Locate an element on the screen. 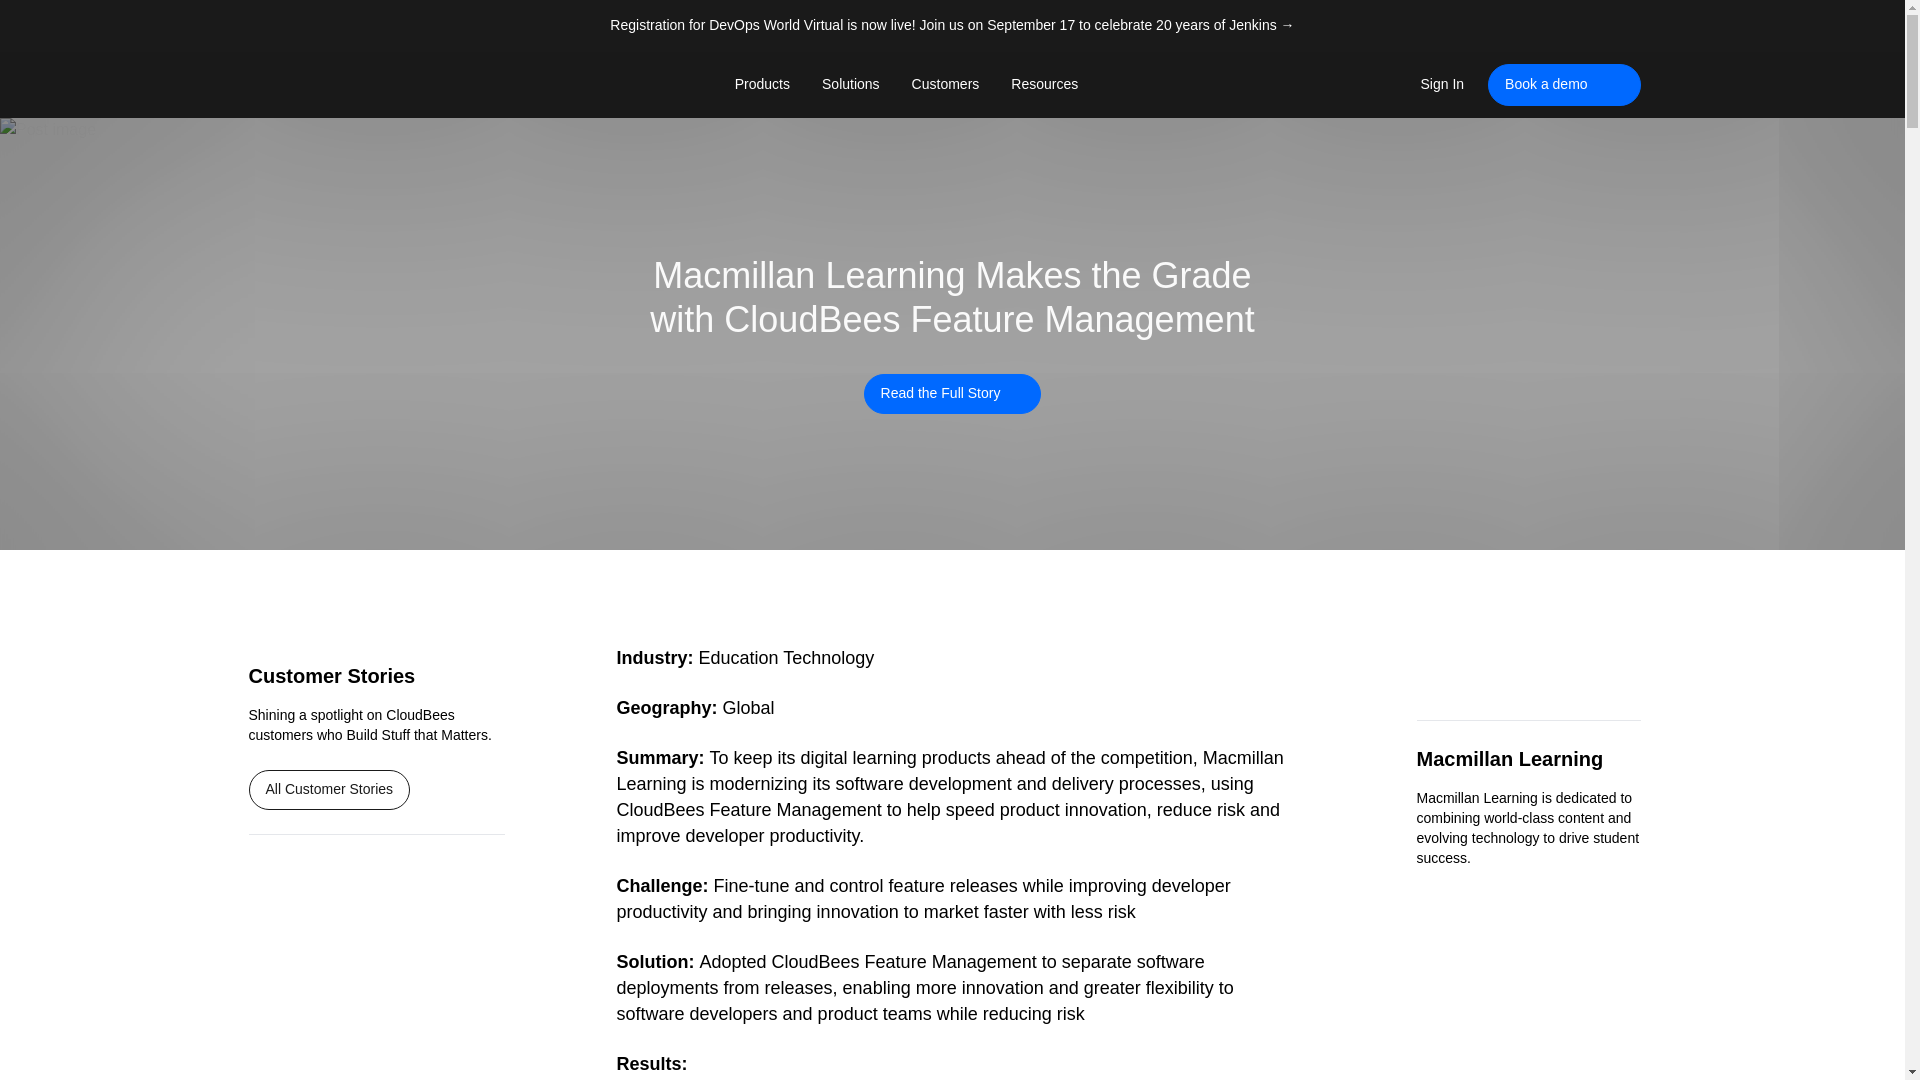 This screenshot has height=1080, width=1920. Resources is located at coordinates (1044, 84).